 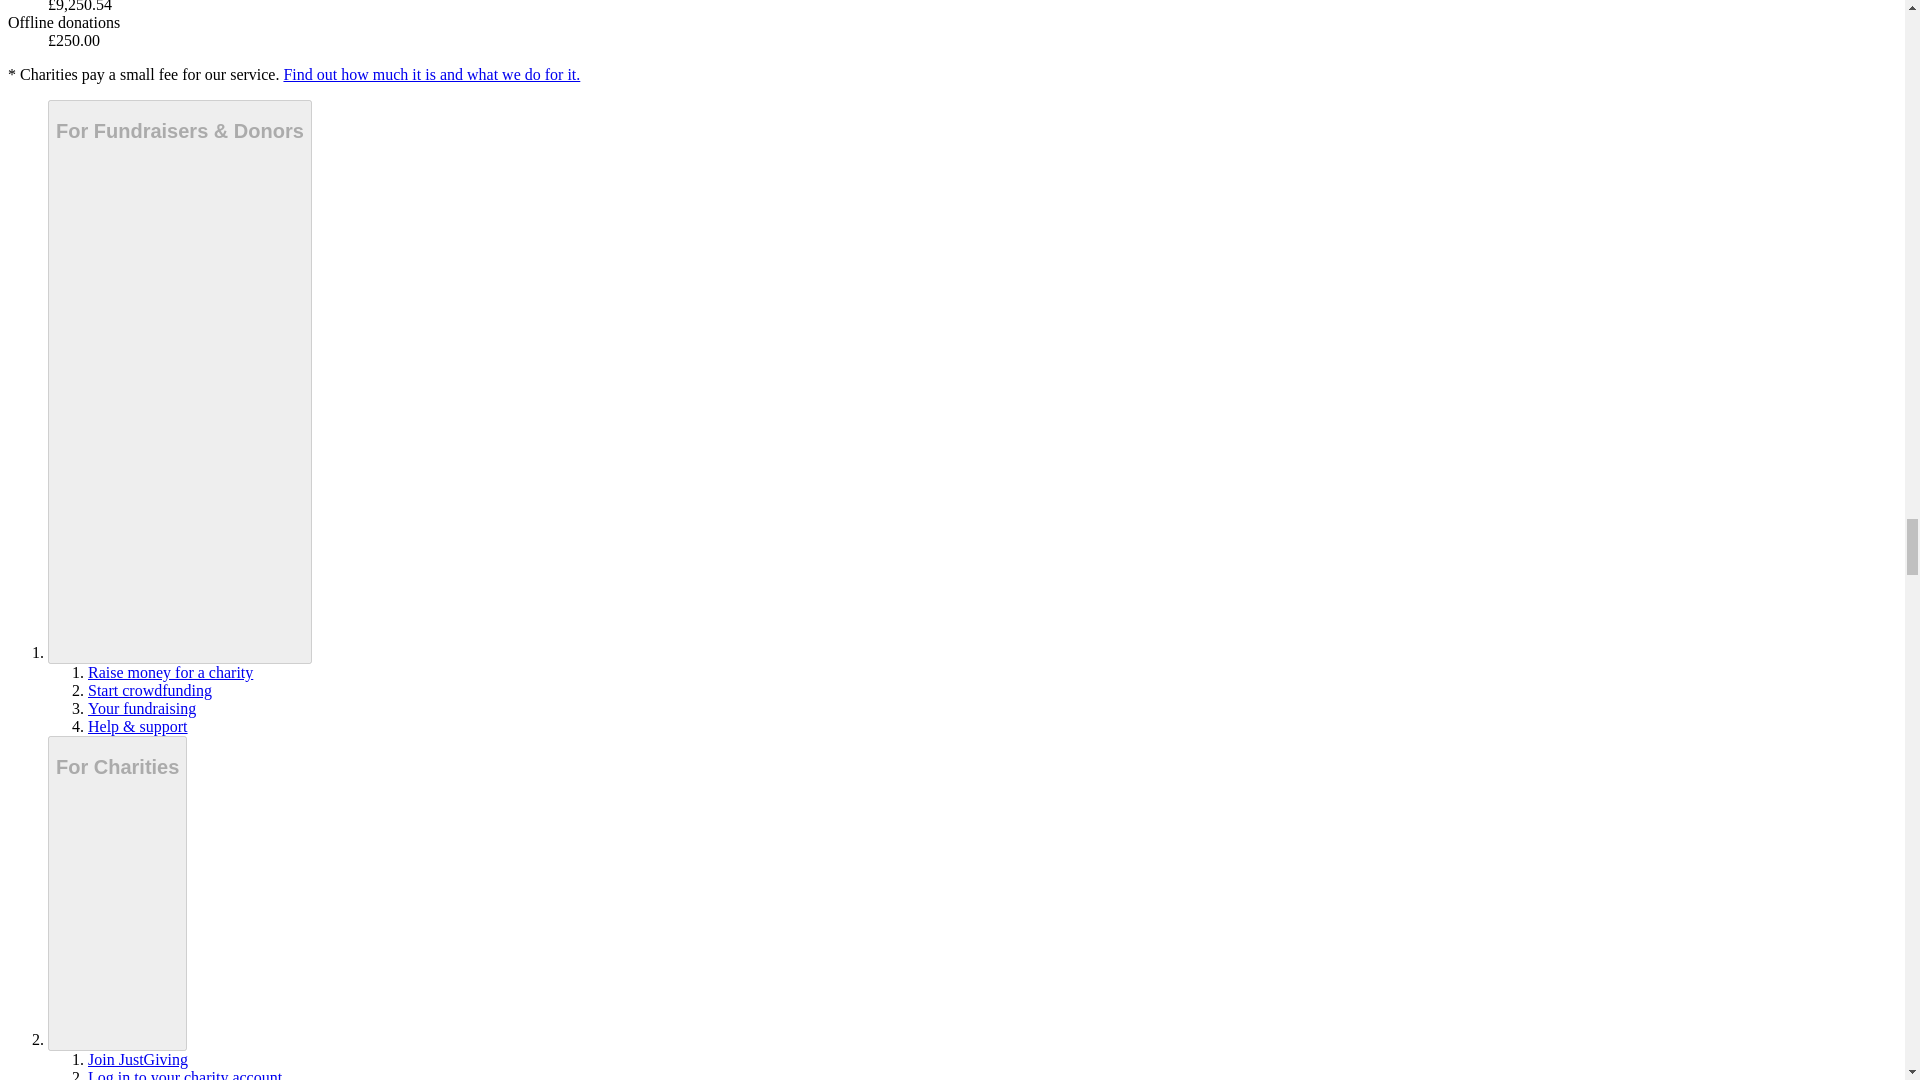 What do you see at coordinates (138, 1059) in the screenshot?
I see `Join JustGiving` at bounding box center [138, 1059].